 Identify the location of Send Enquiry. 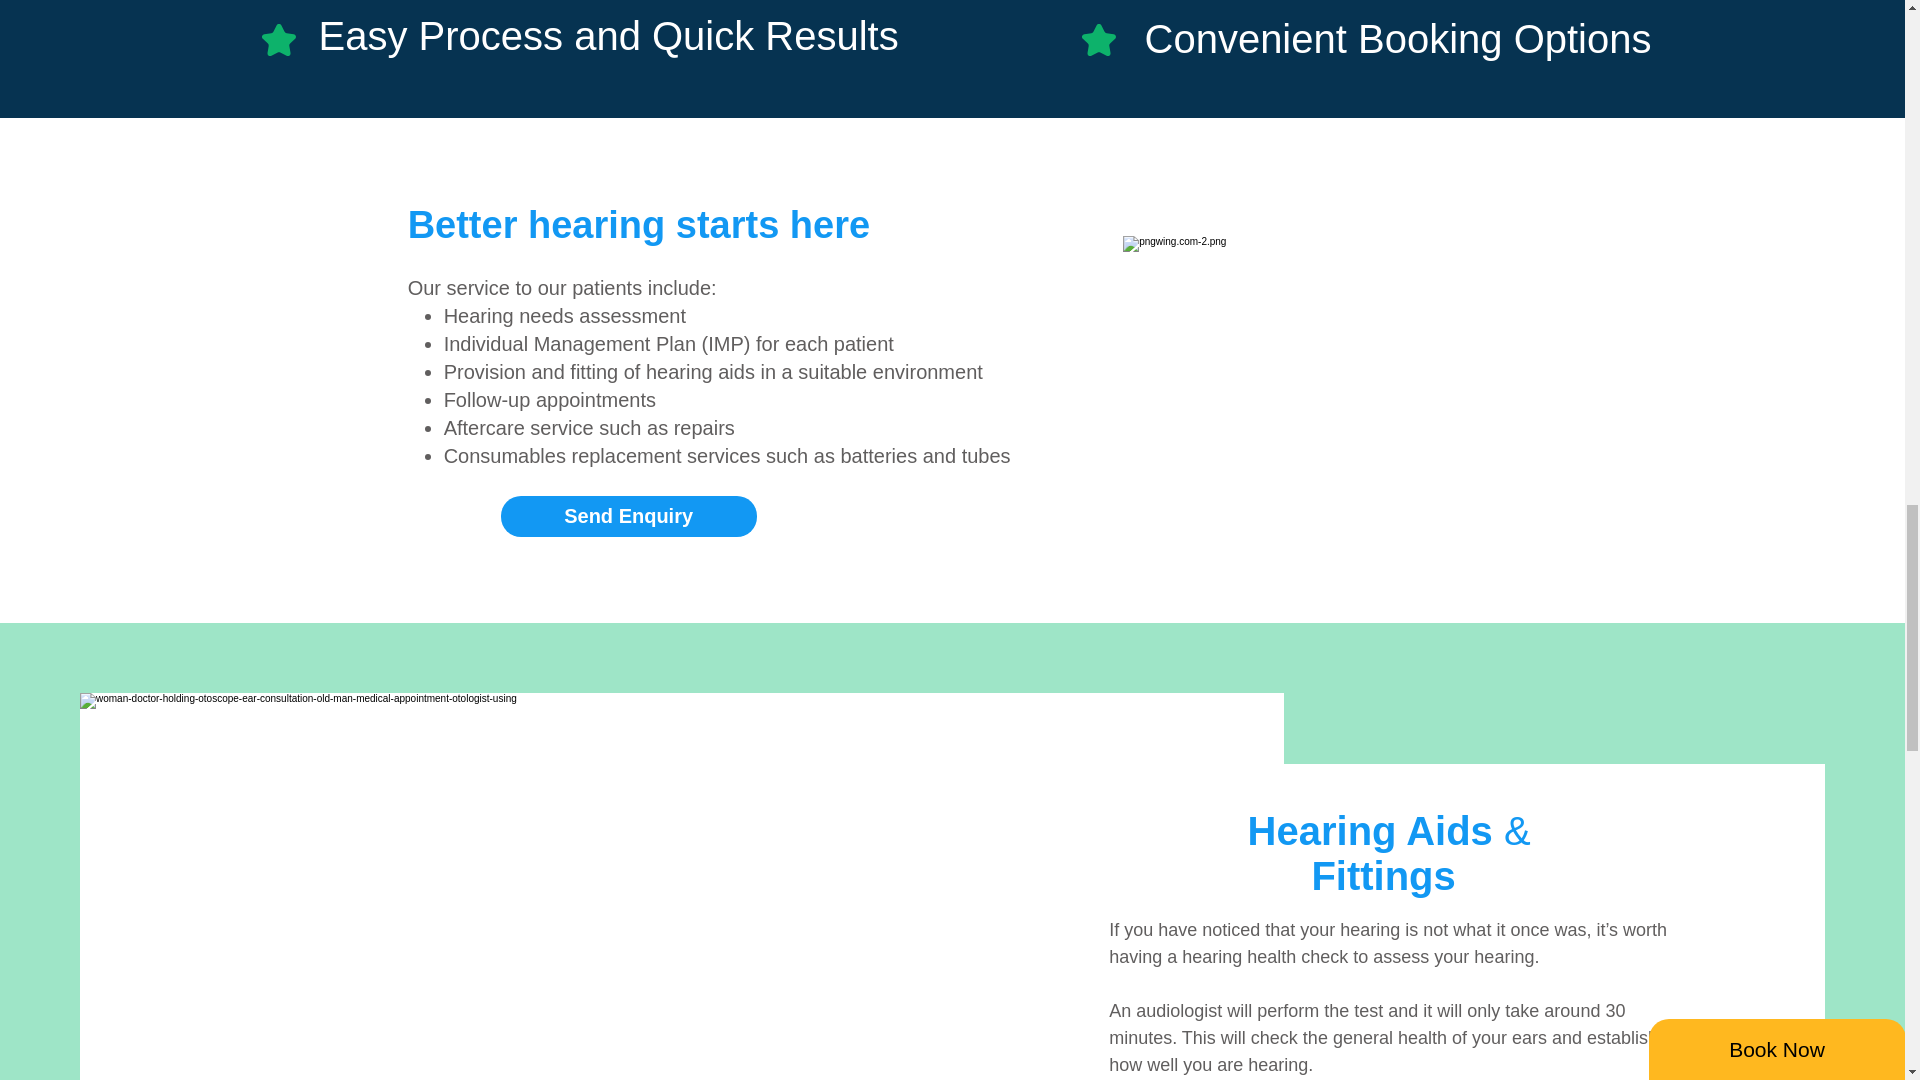
(628, 516).